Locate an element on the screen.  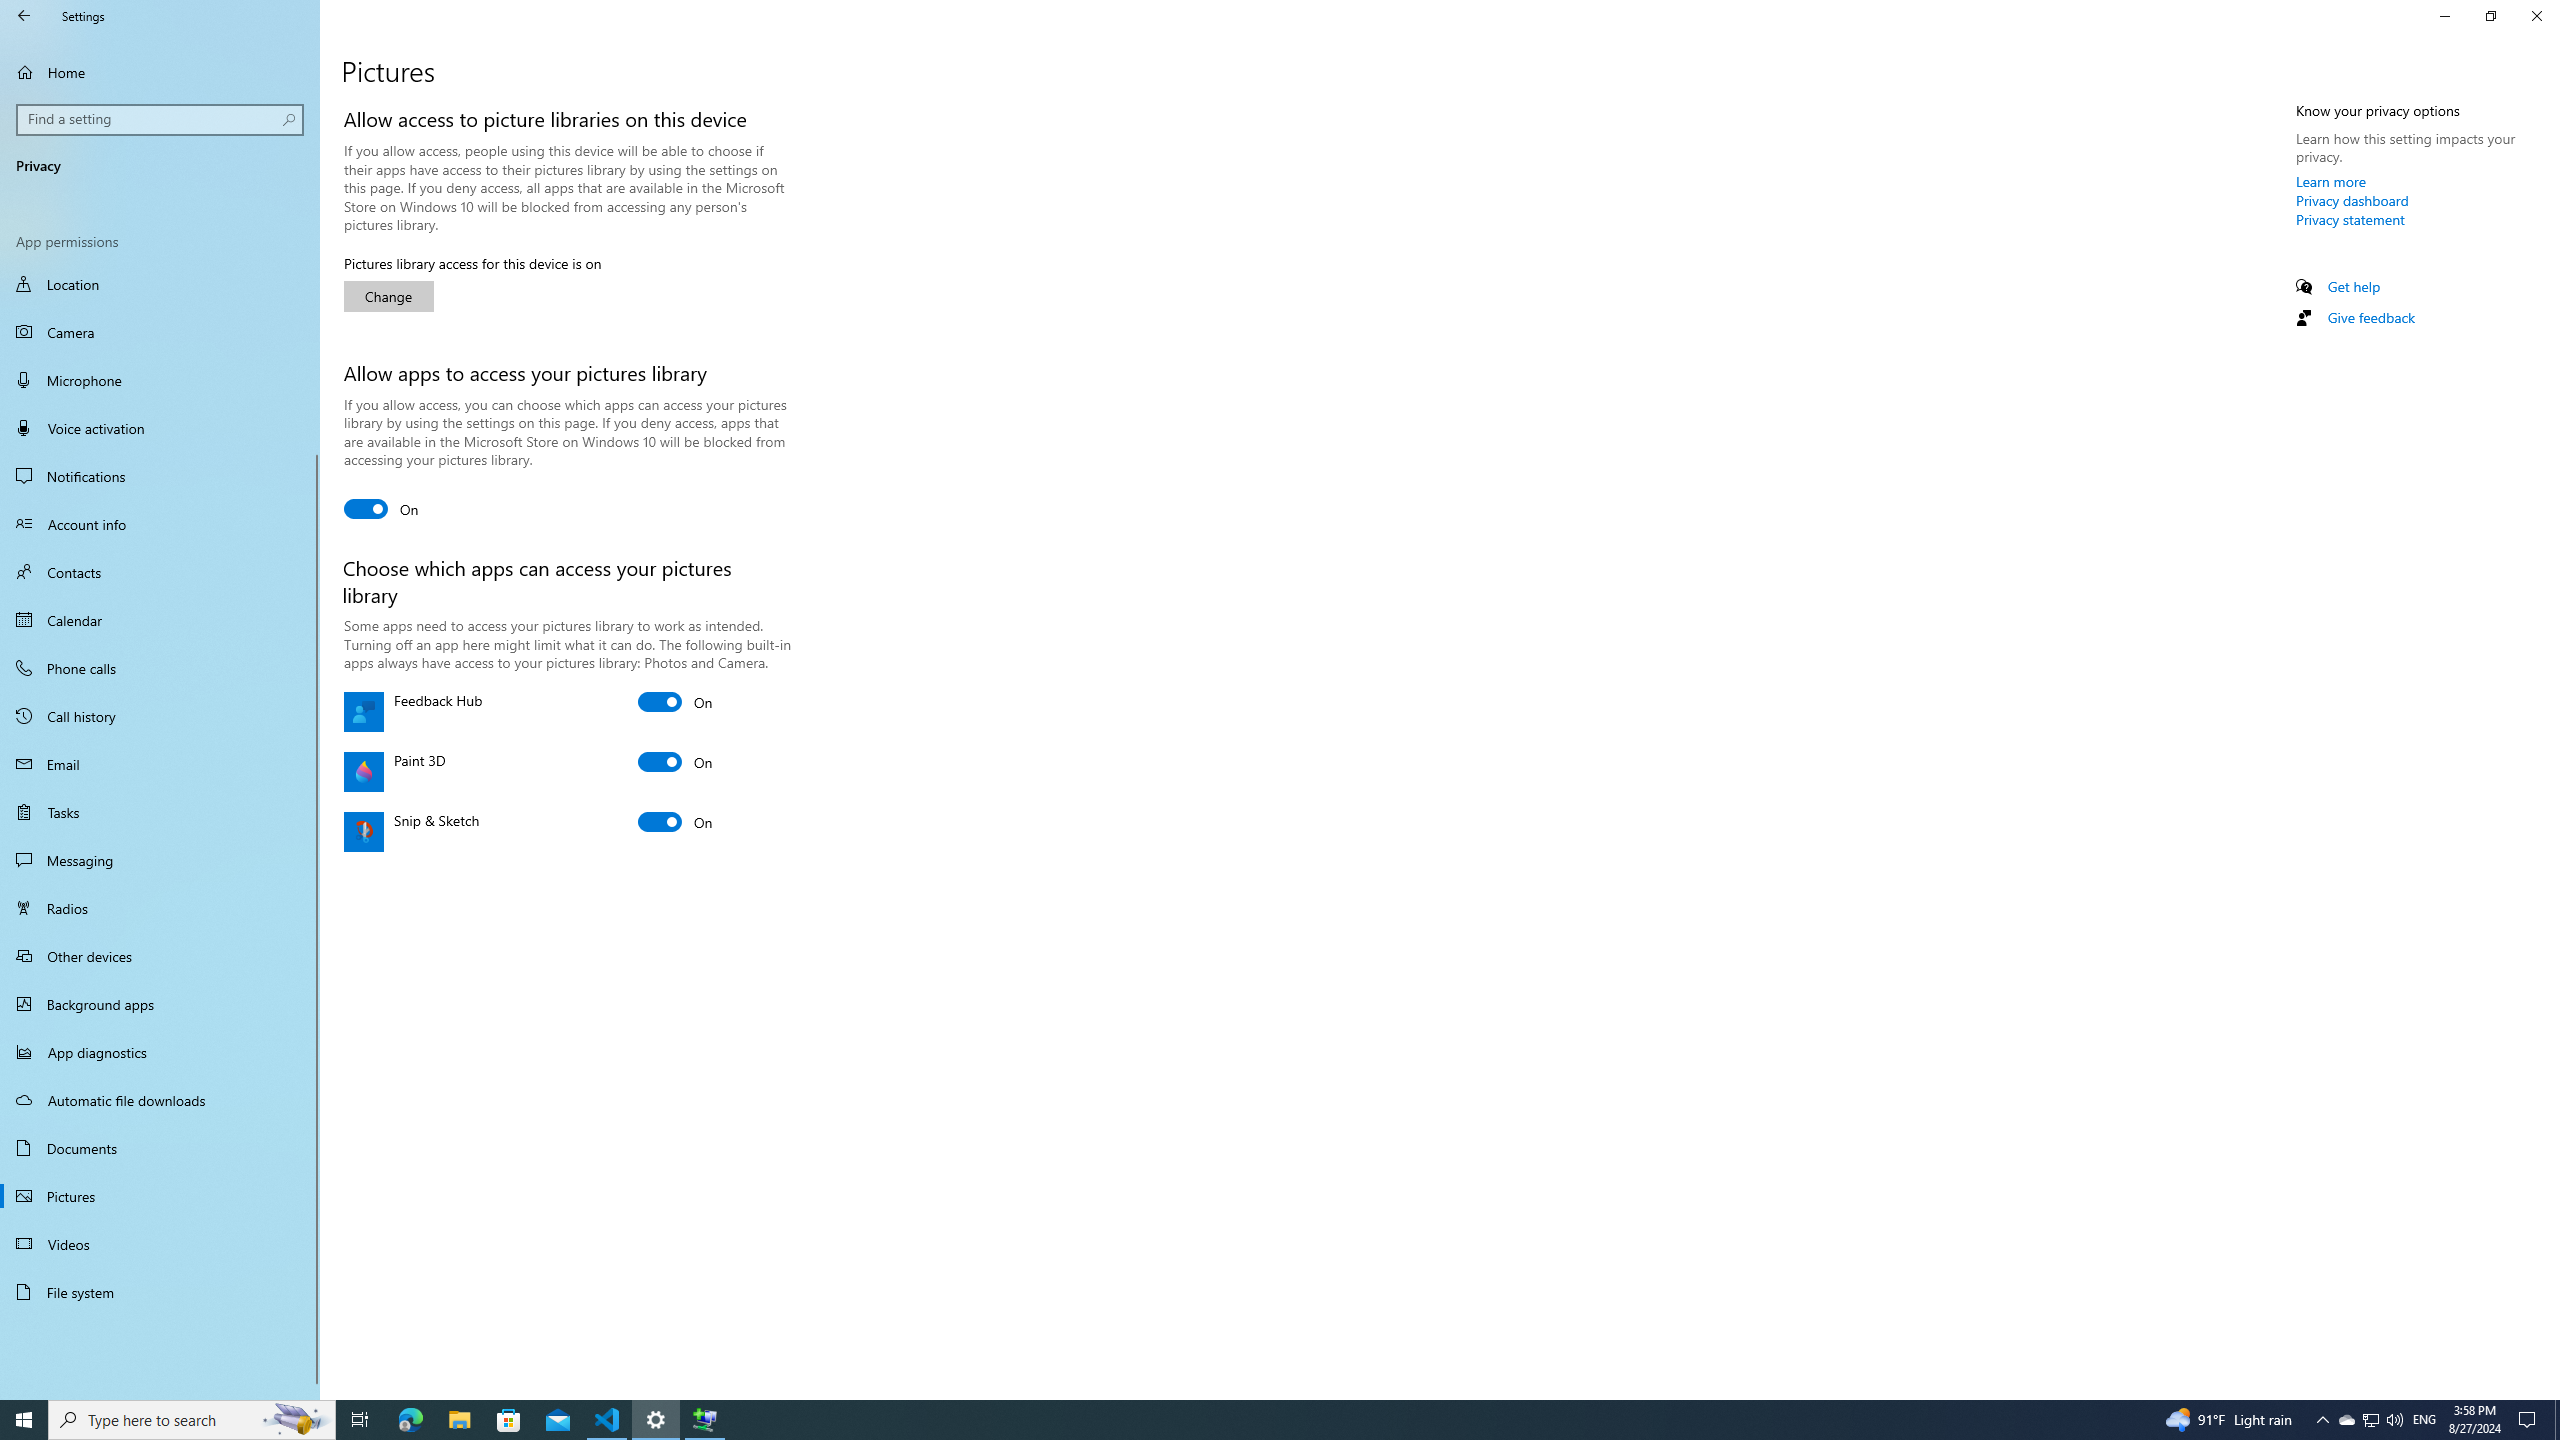
Account info is located at coordinates (160, 524).